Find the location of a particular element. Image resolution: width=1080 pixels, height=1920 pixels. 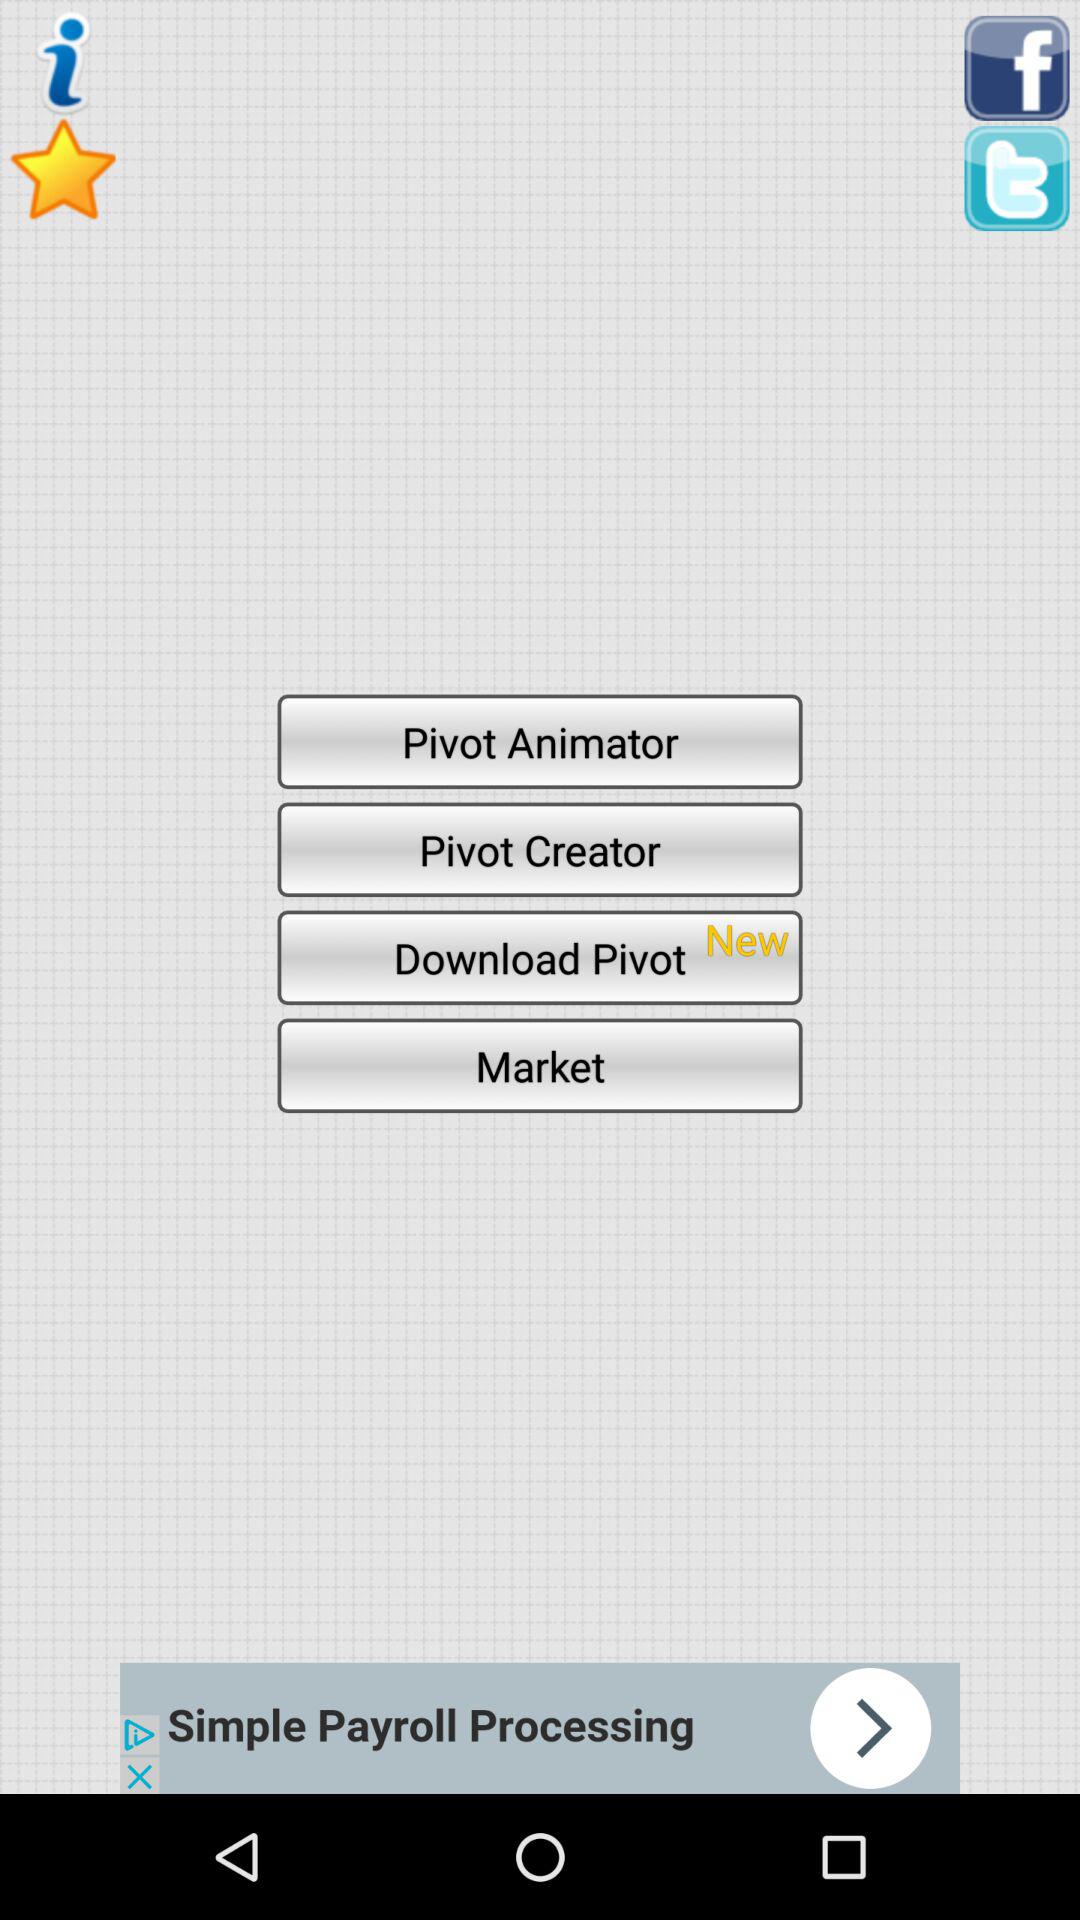

press download pivot is located at coordinates (540, 958).